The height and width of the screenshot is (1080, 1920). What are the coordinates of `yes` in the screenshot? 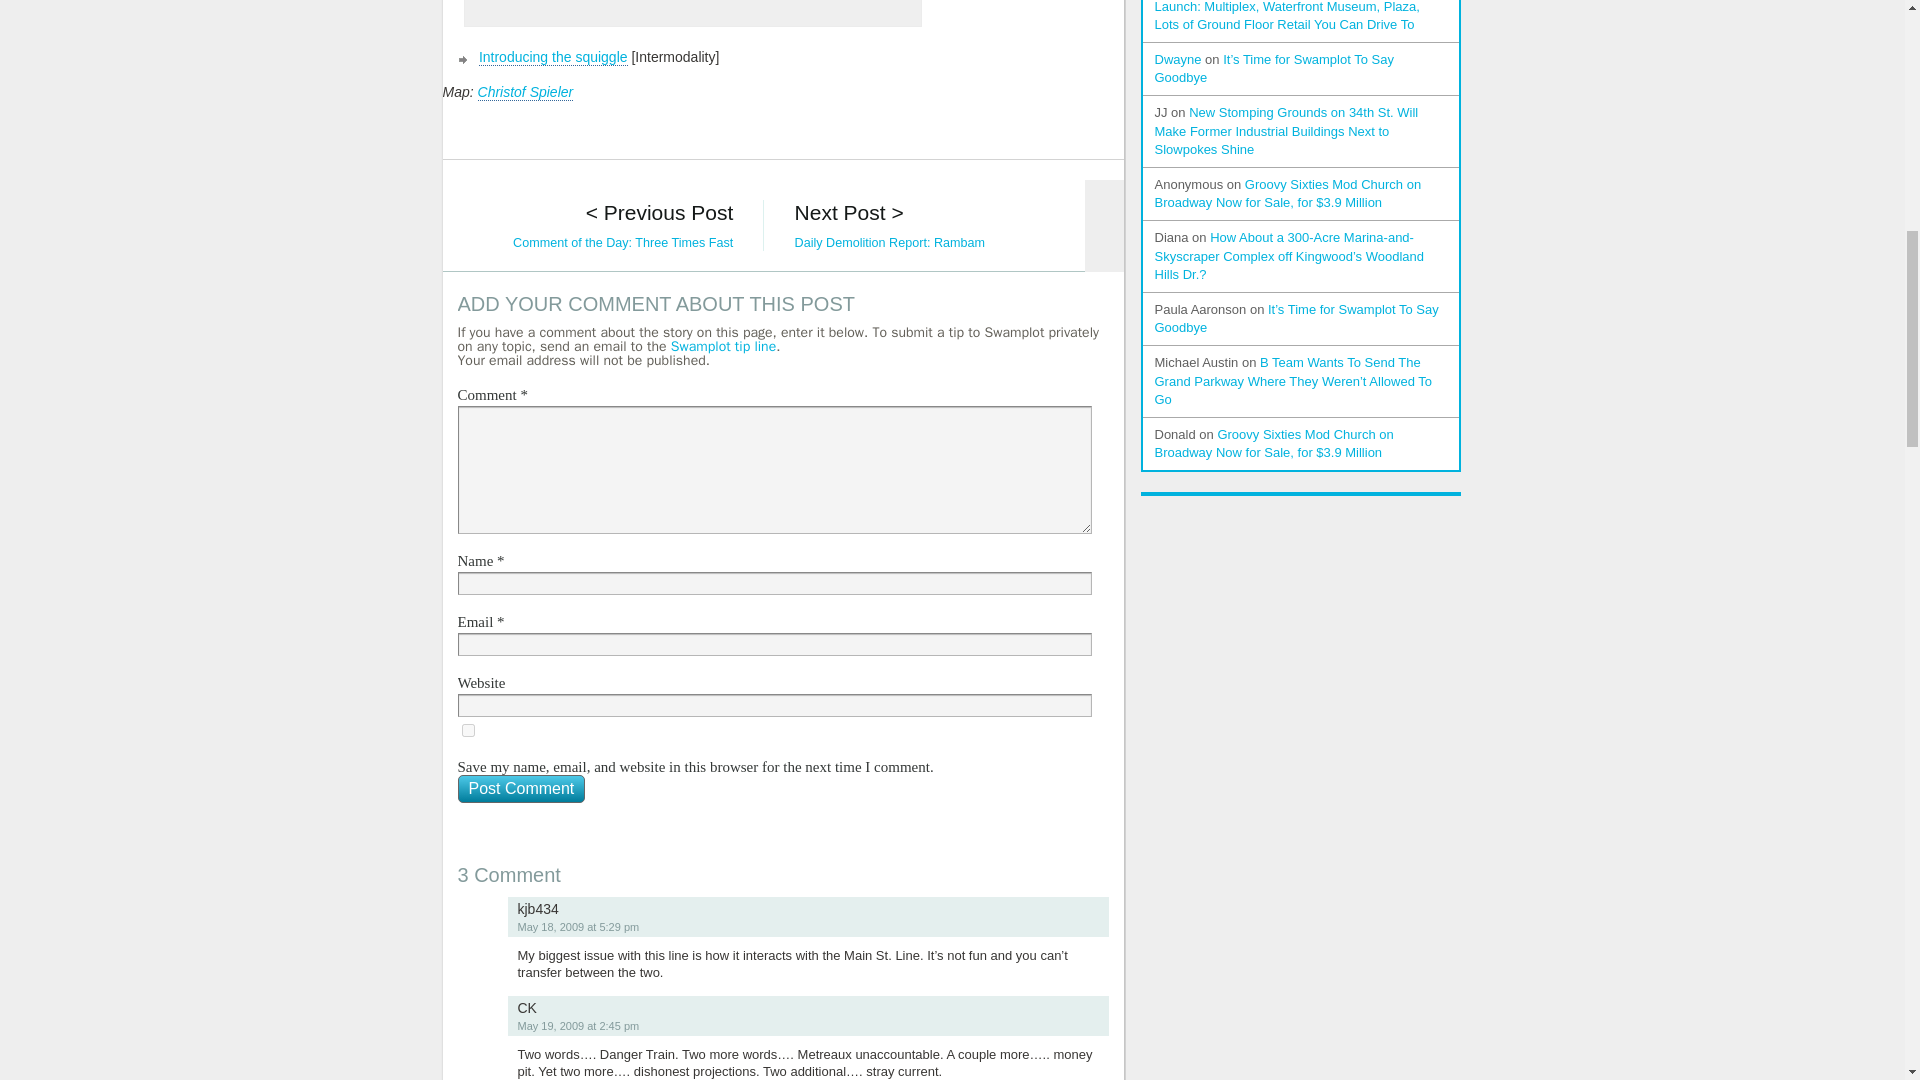 It's located at (468, 730).